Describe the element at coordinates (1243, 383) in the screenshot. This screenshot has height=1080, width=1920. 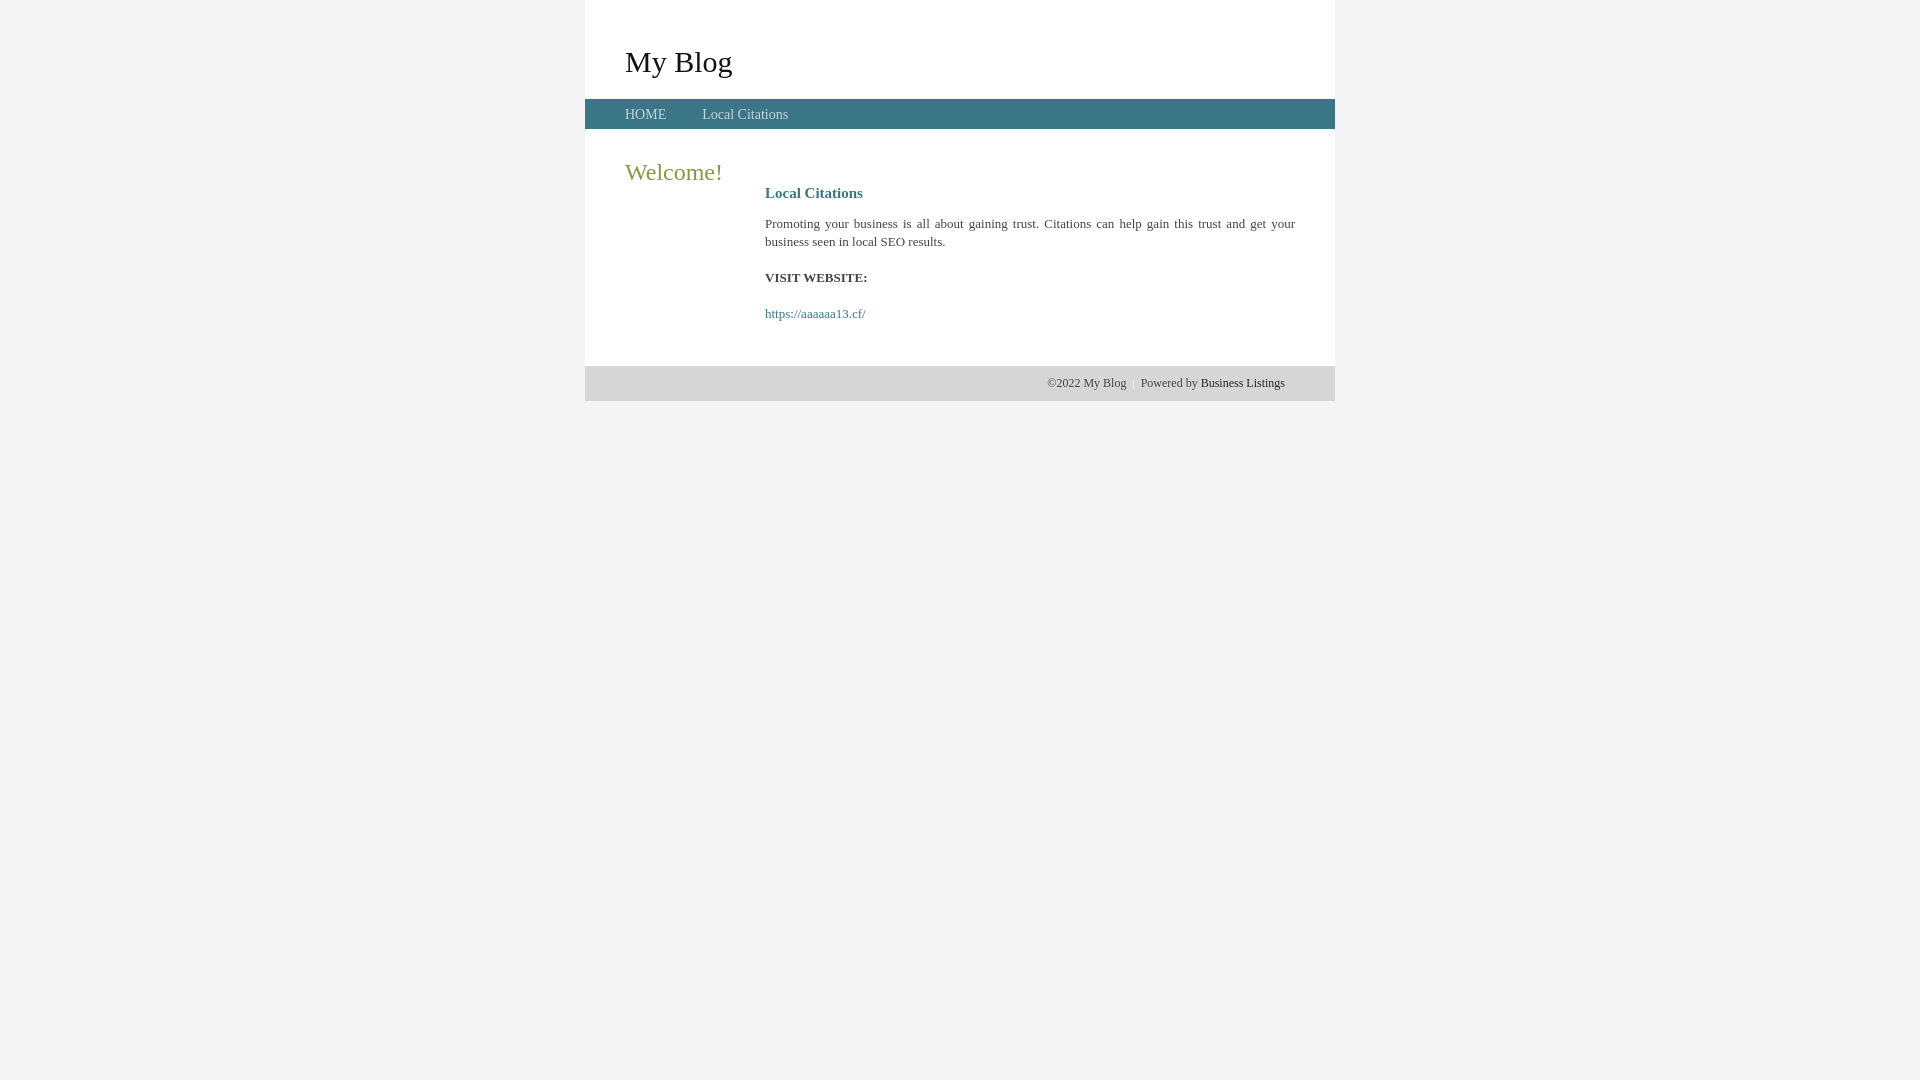
I see `Business Listings` at that location.